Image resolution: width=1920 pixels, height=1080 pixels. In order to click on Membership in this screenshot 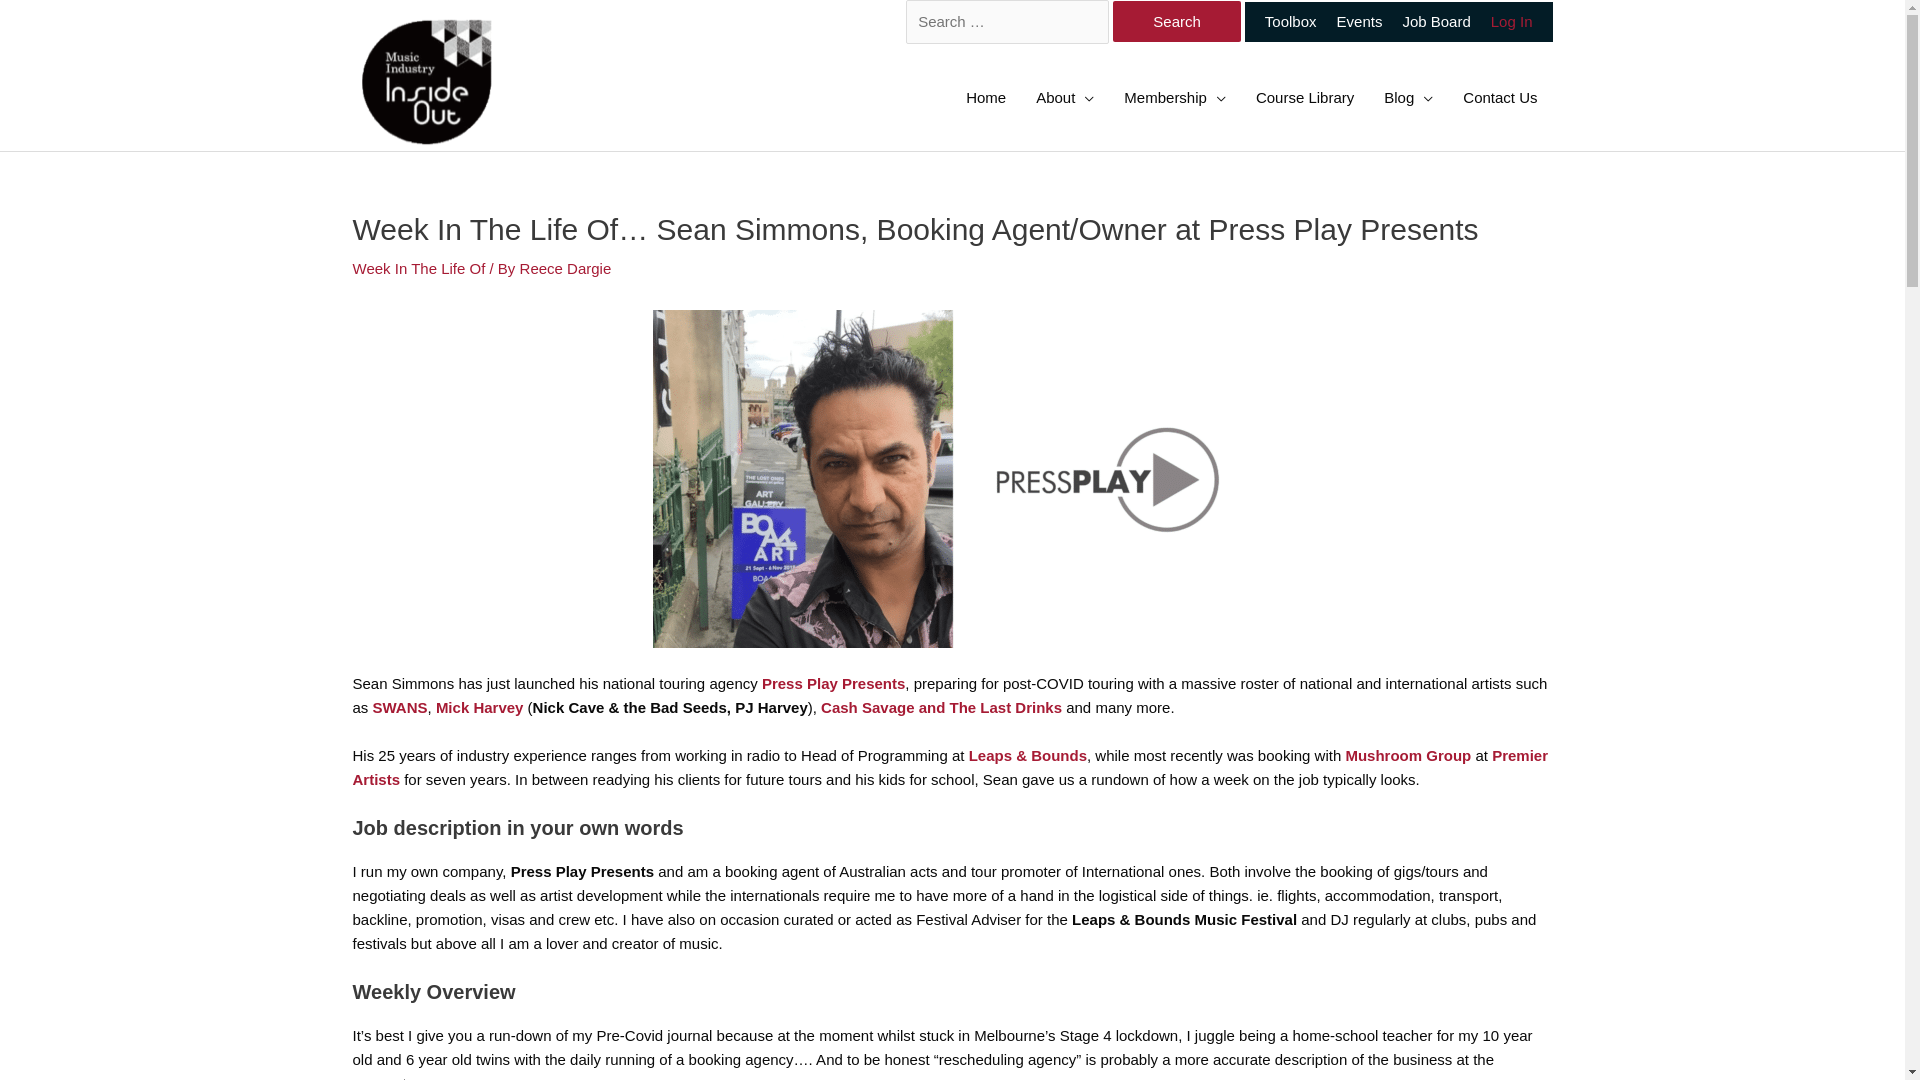, I will do `click(1175, 98)`.